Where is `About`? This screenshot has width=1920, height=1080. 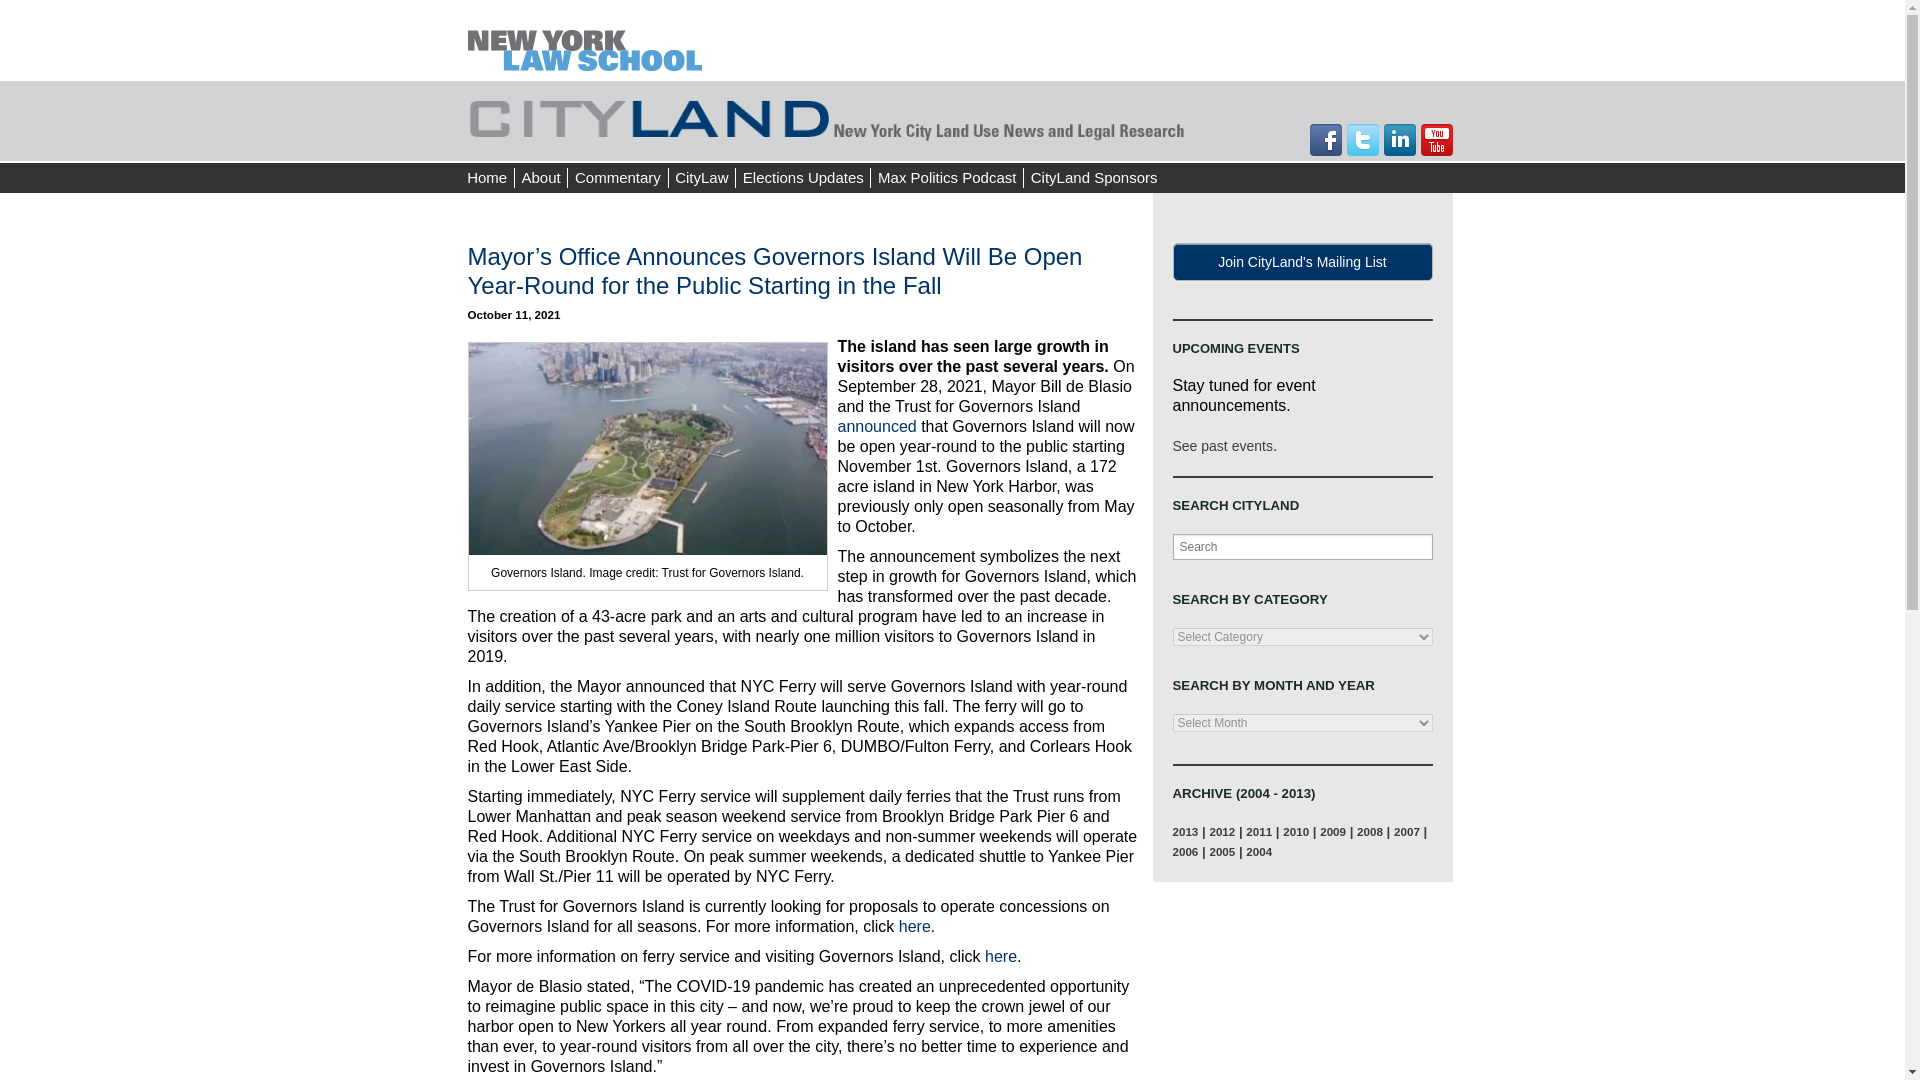
About is located at coordinates (541, 178).